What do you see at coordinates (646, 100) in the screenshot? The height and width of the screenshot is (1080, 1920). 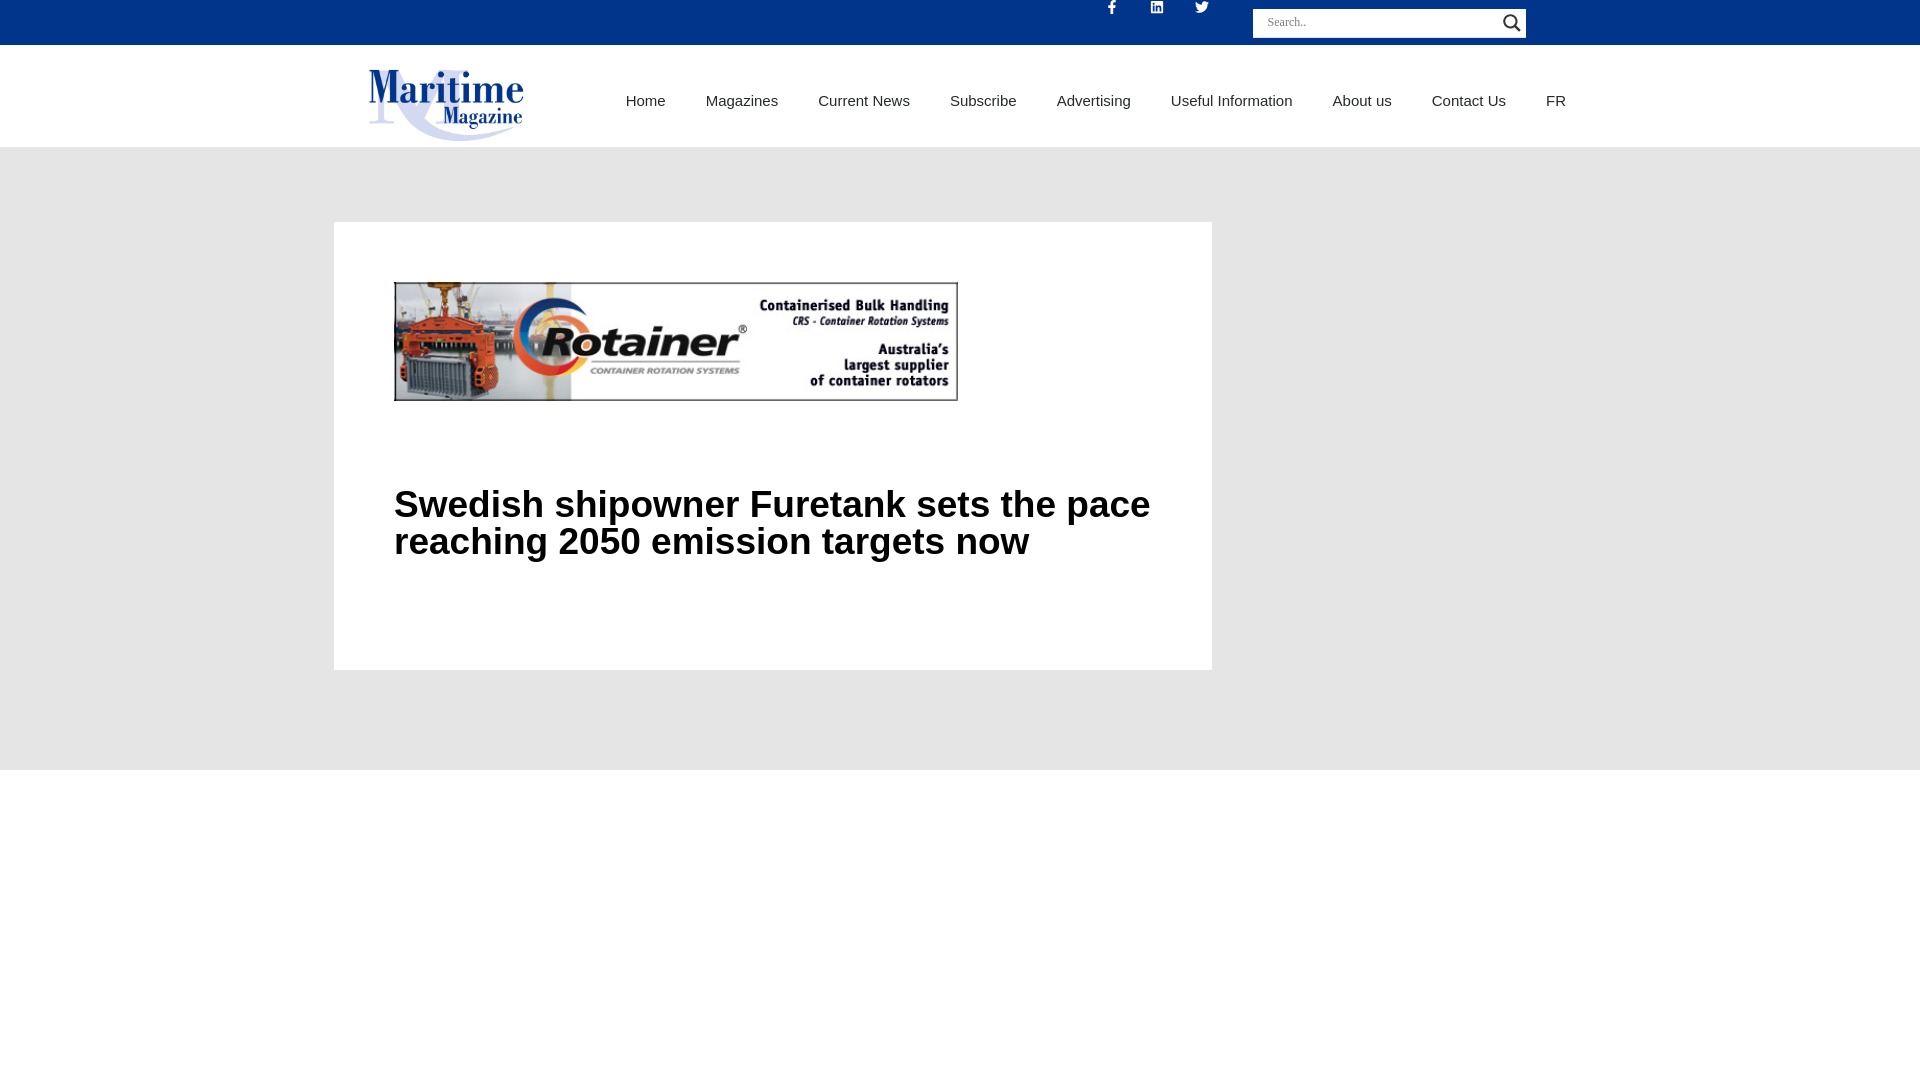 I see `Home` at bounding box center [646, 100].